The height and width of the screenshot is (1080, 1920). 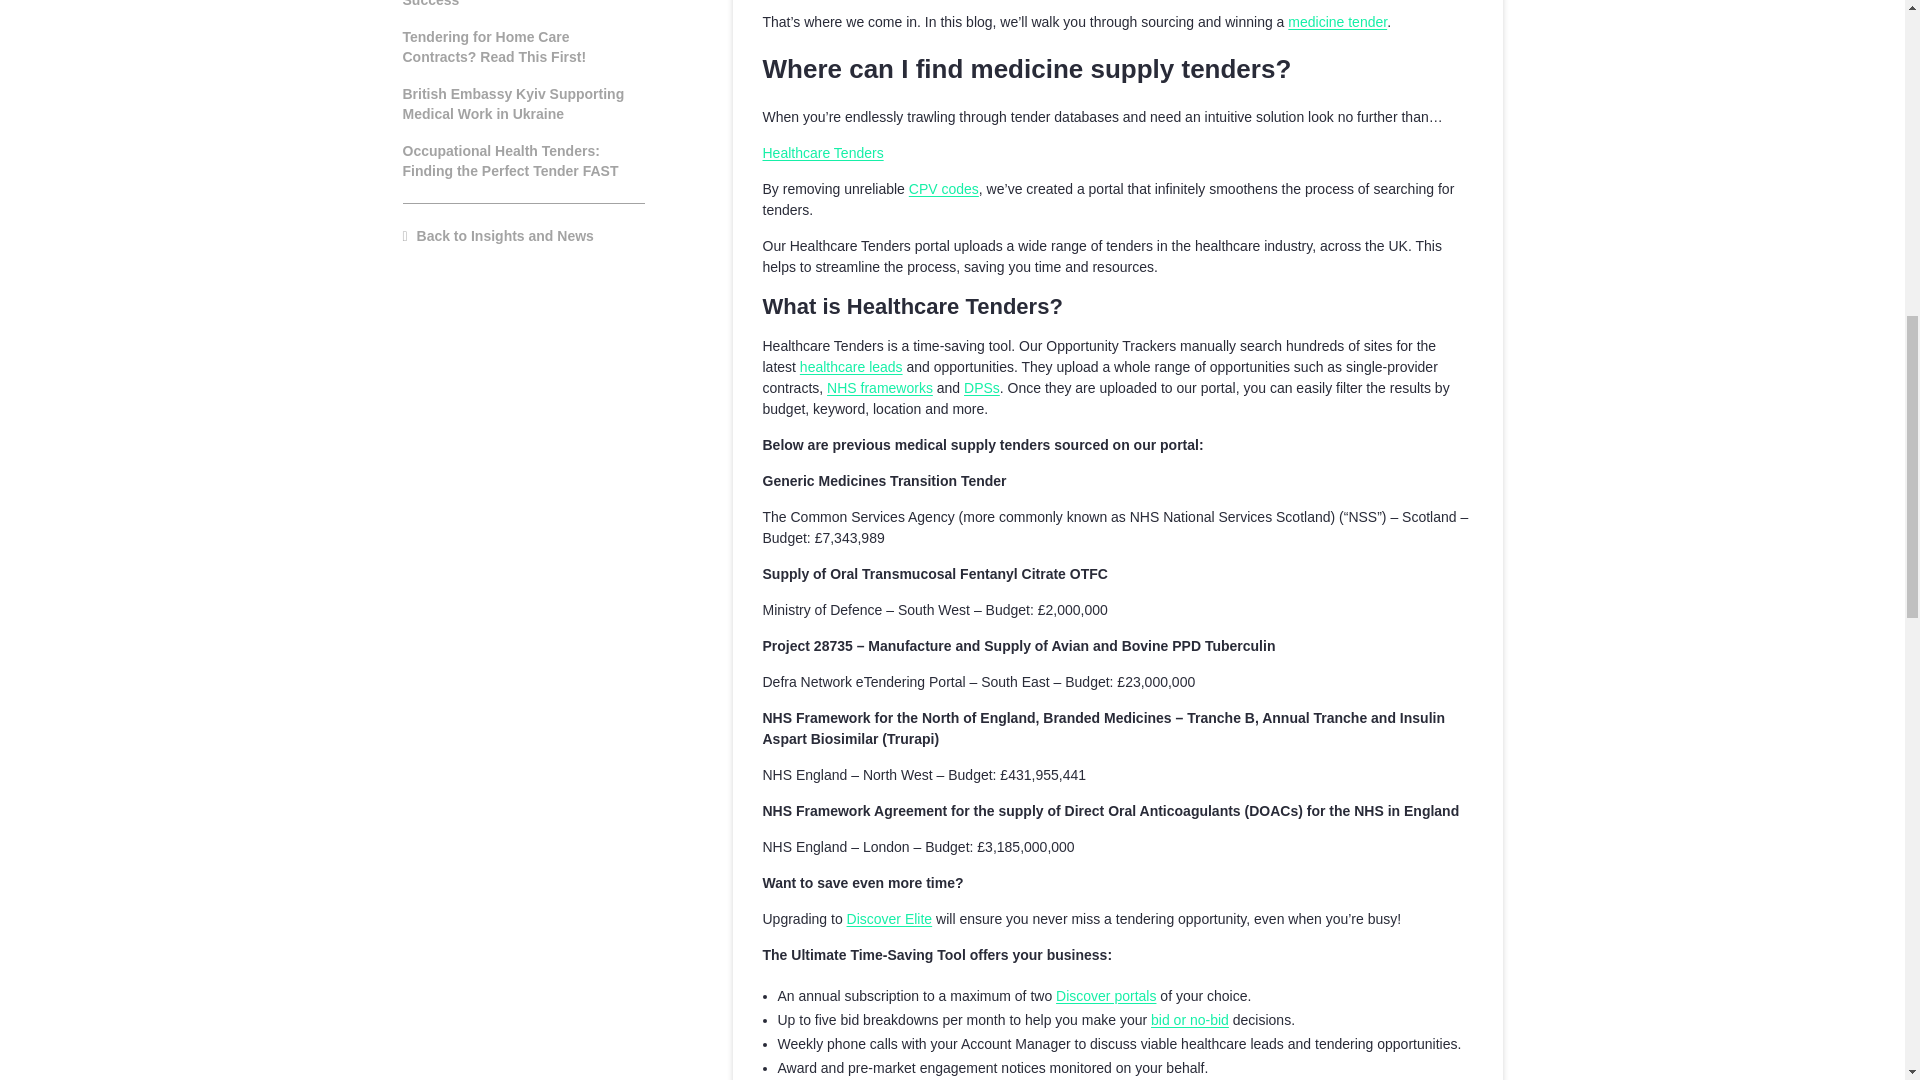 What do you see at coordinates (522, 104) in the screenshot?
I see `British Embassy Kyiv Supporting Medical Work in Ukraine` at bounding box center [522, 104].